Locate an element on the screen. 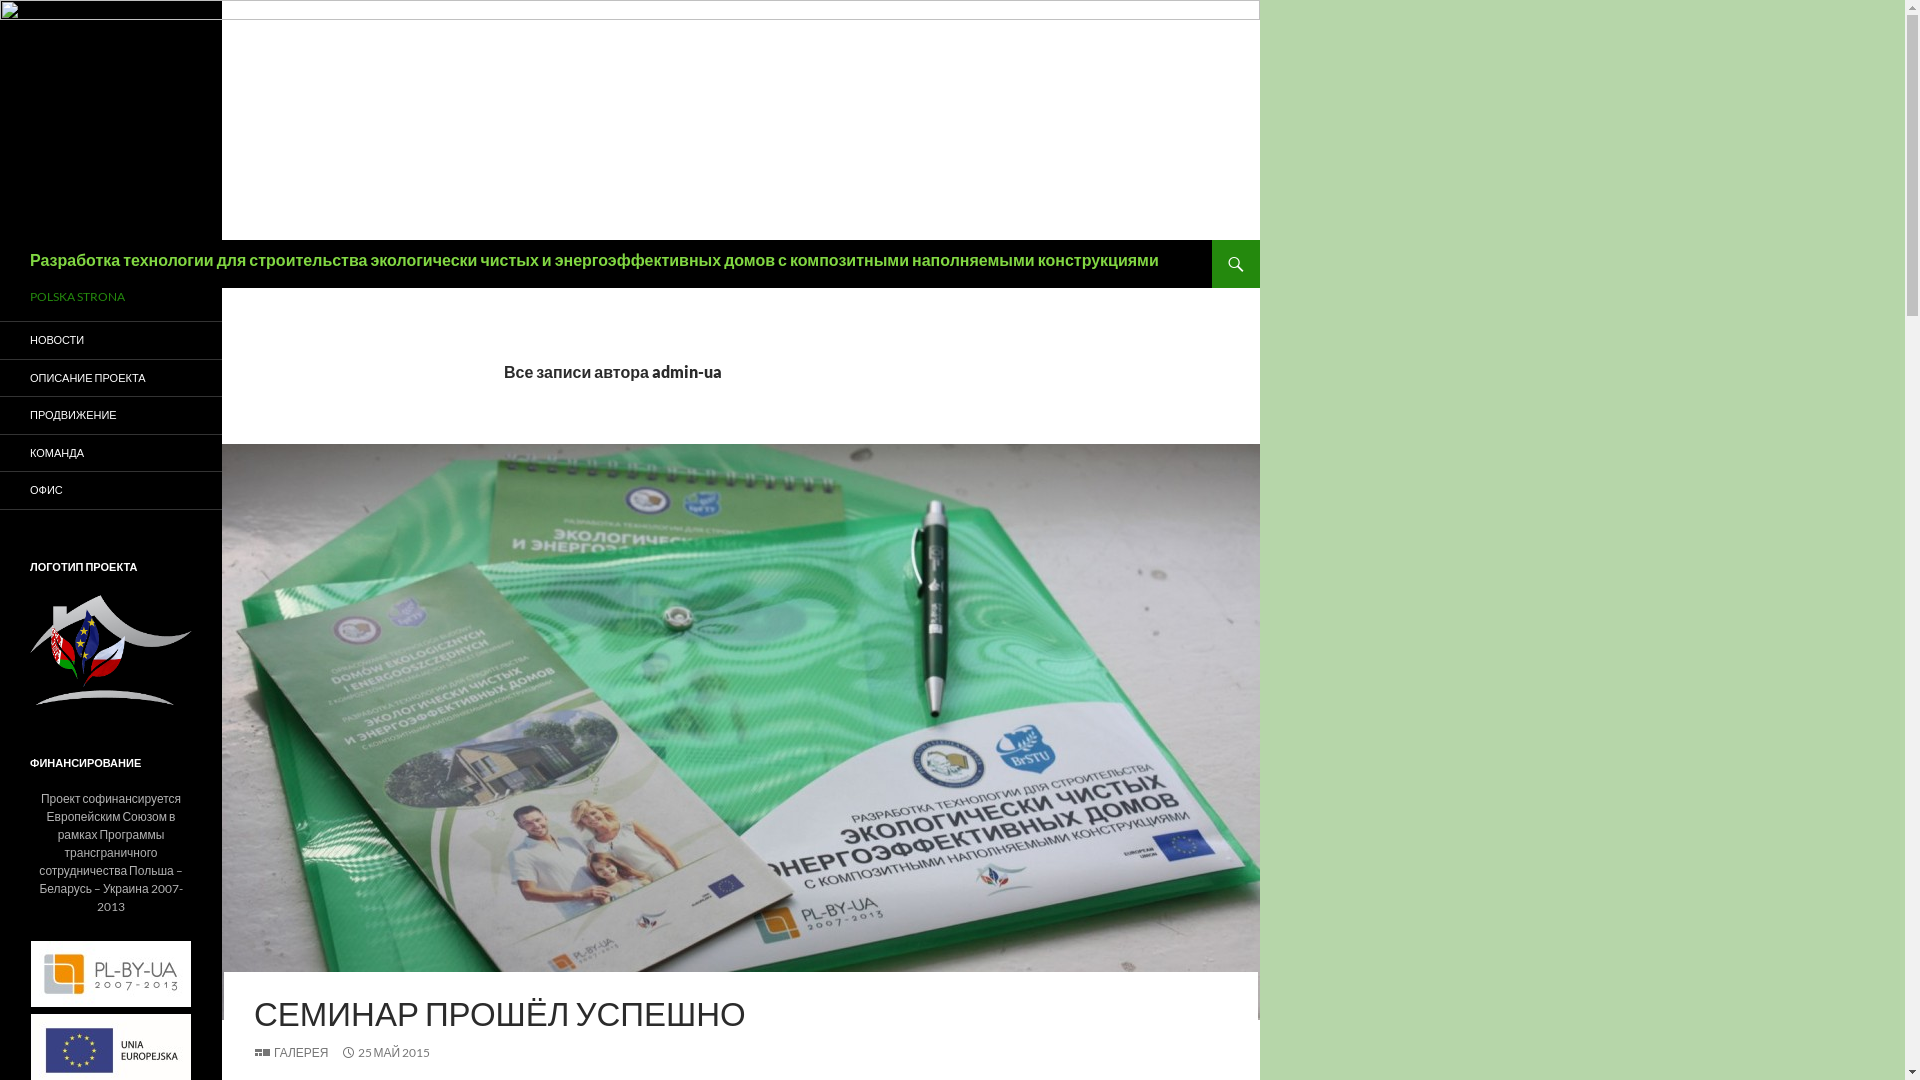  POLSKA STRONA is located at coordinates (111, 297).